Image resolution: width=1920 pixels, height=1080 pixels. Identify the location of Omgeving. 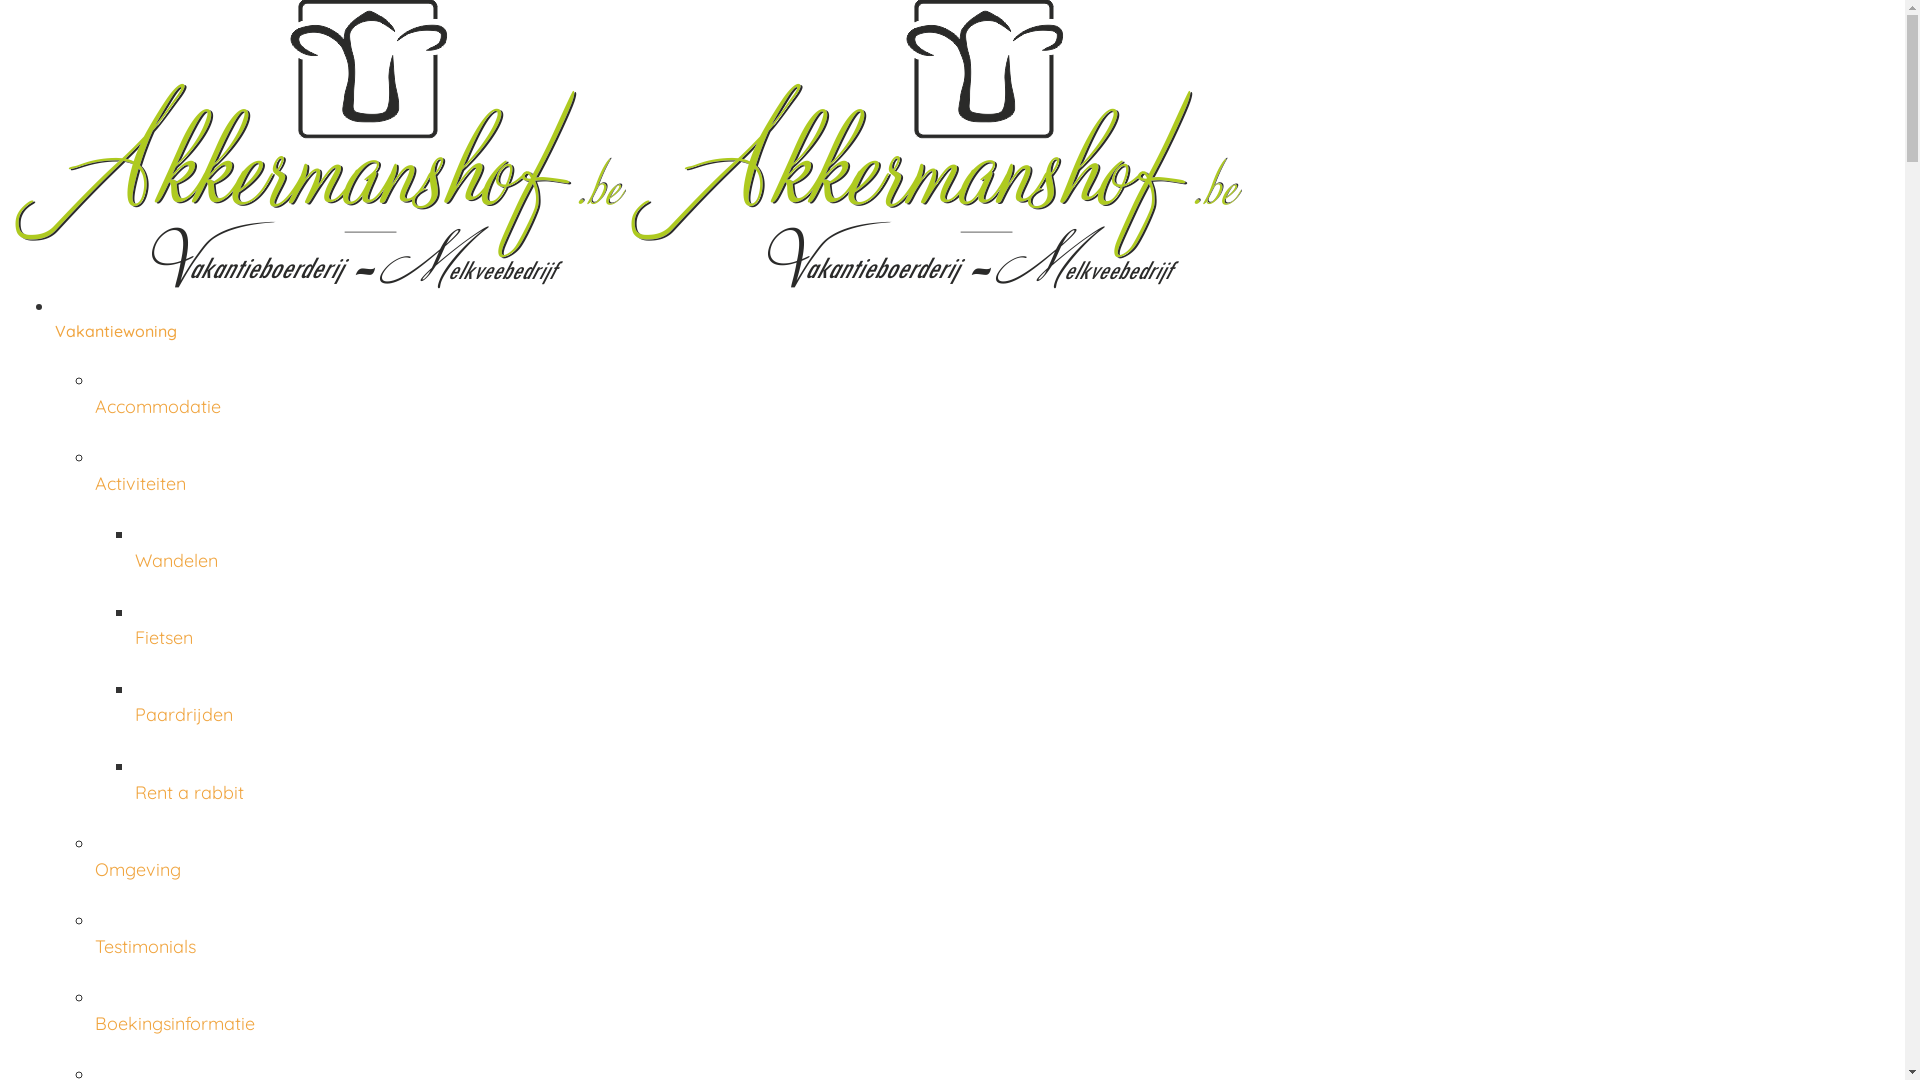
(992, 869).